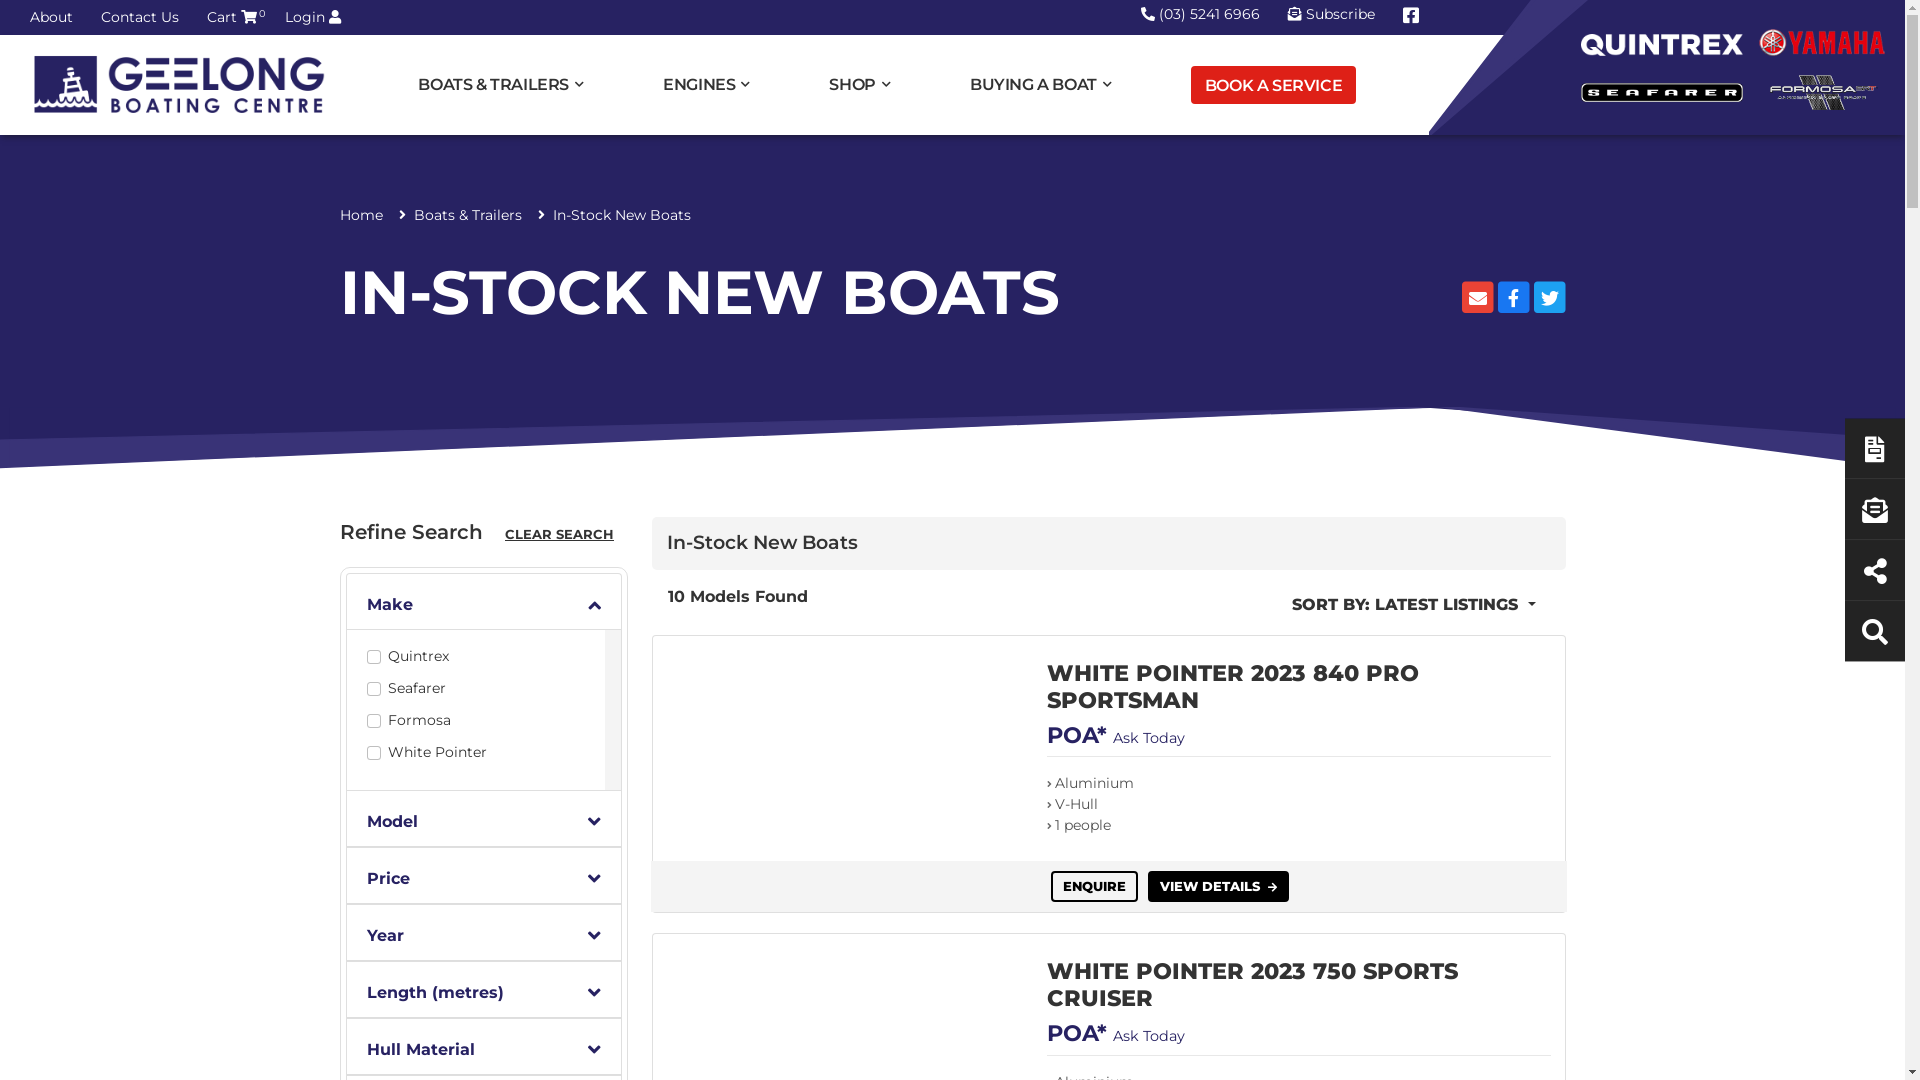  What do you see at coordinates (484, 876) in the screenshot?
I see `Price` at bounding box center [484, 876].